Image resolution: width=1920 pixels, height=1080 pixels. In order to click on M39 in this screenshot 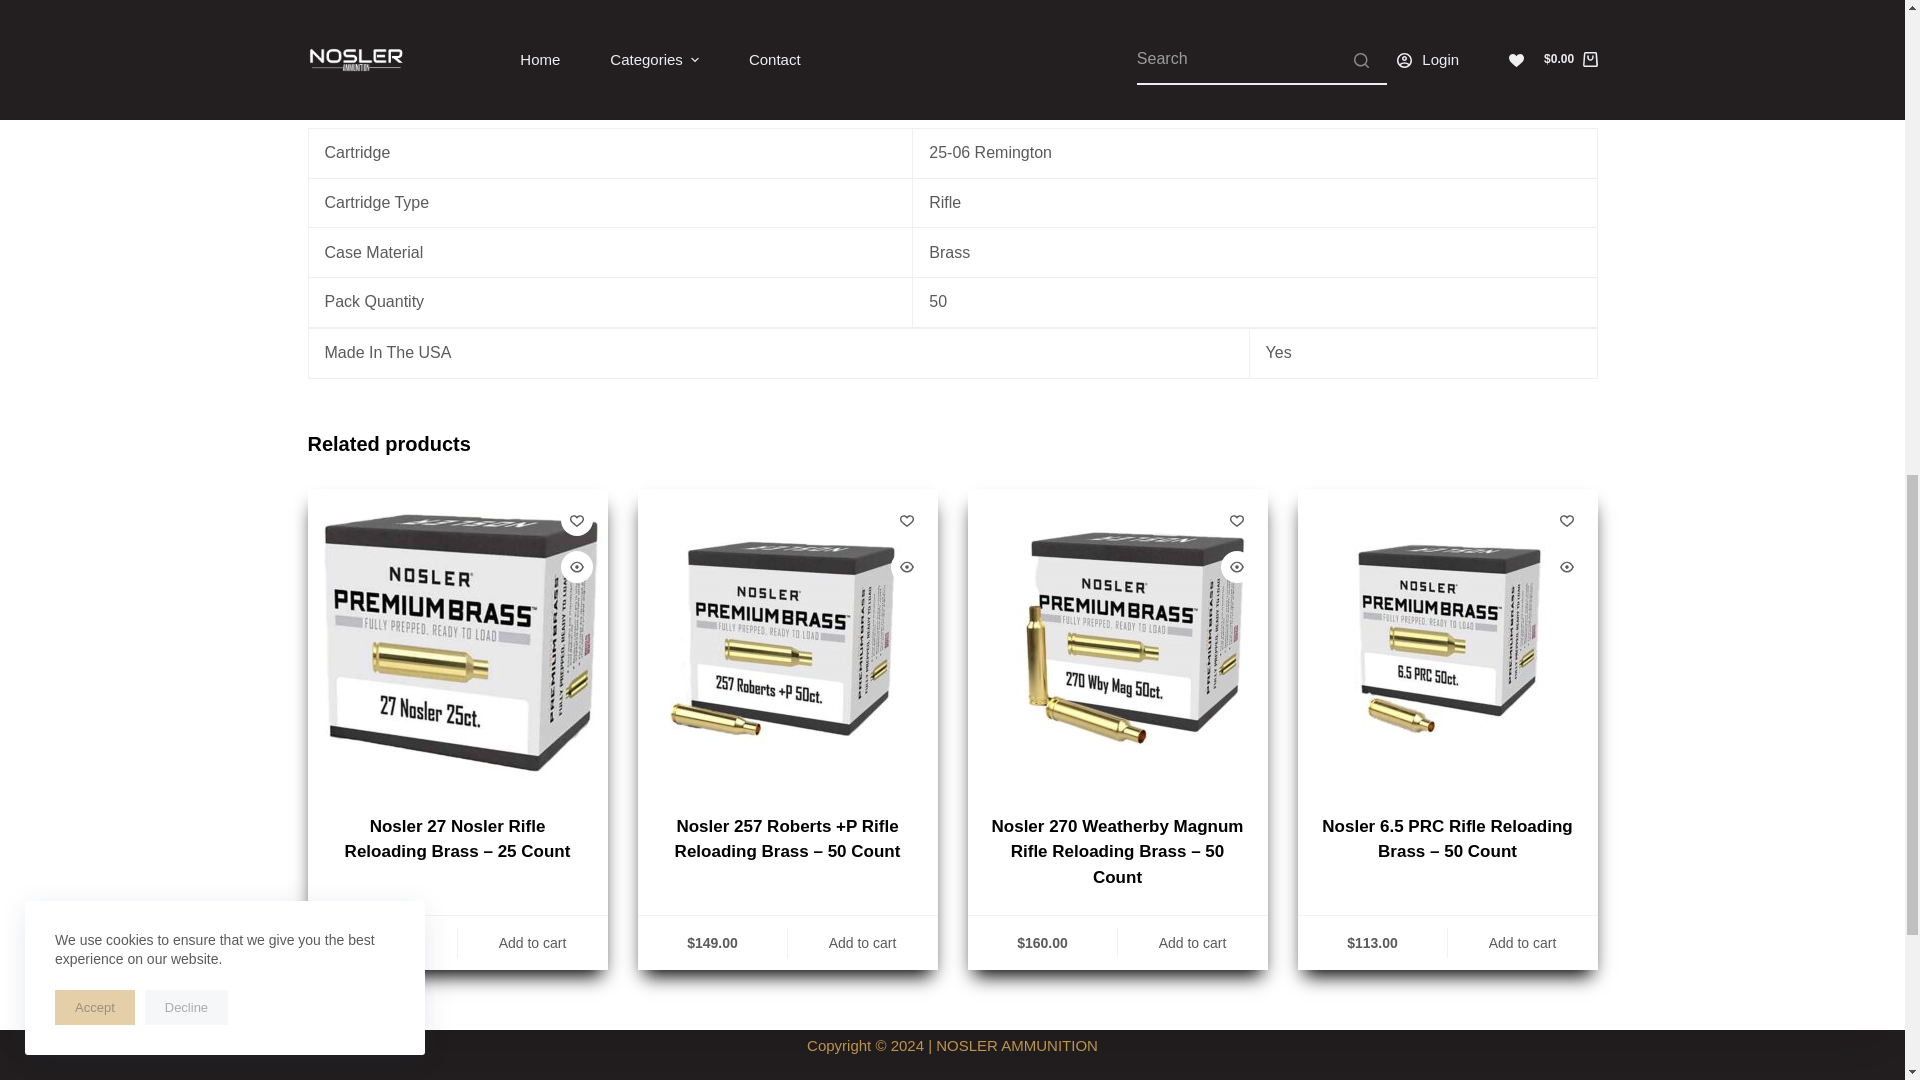, I will do `click(788, 639)`.